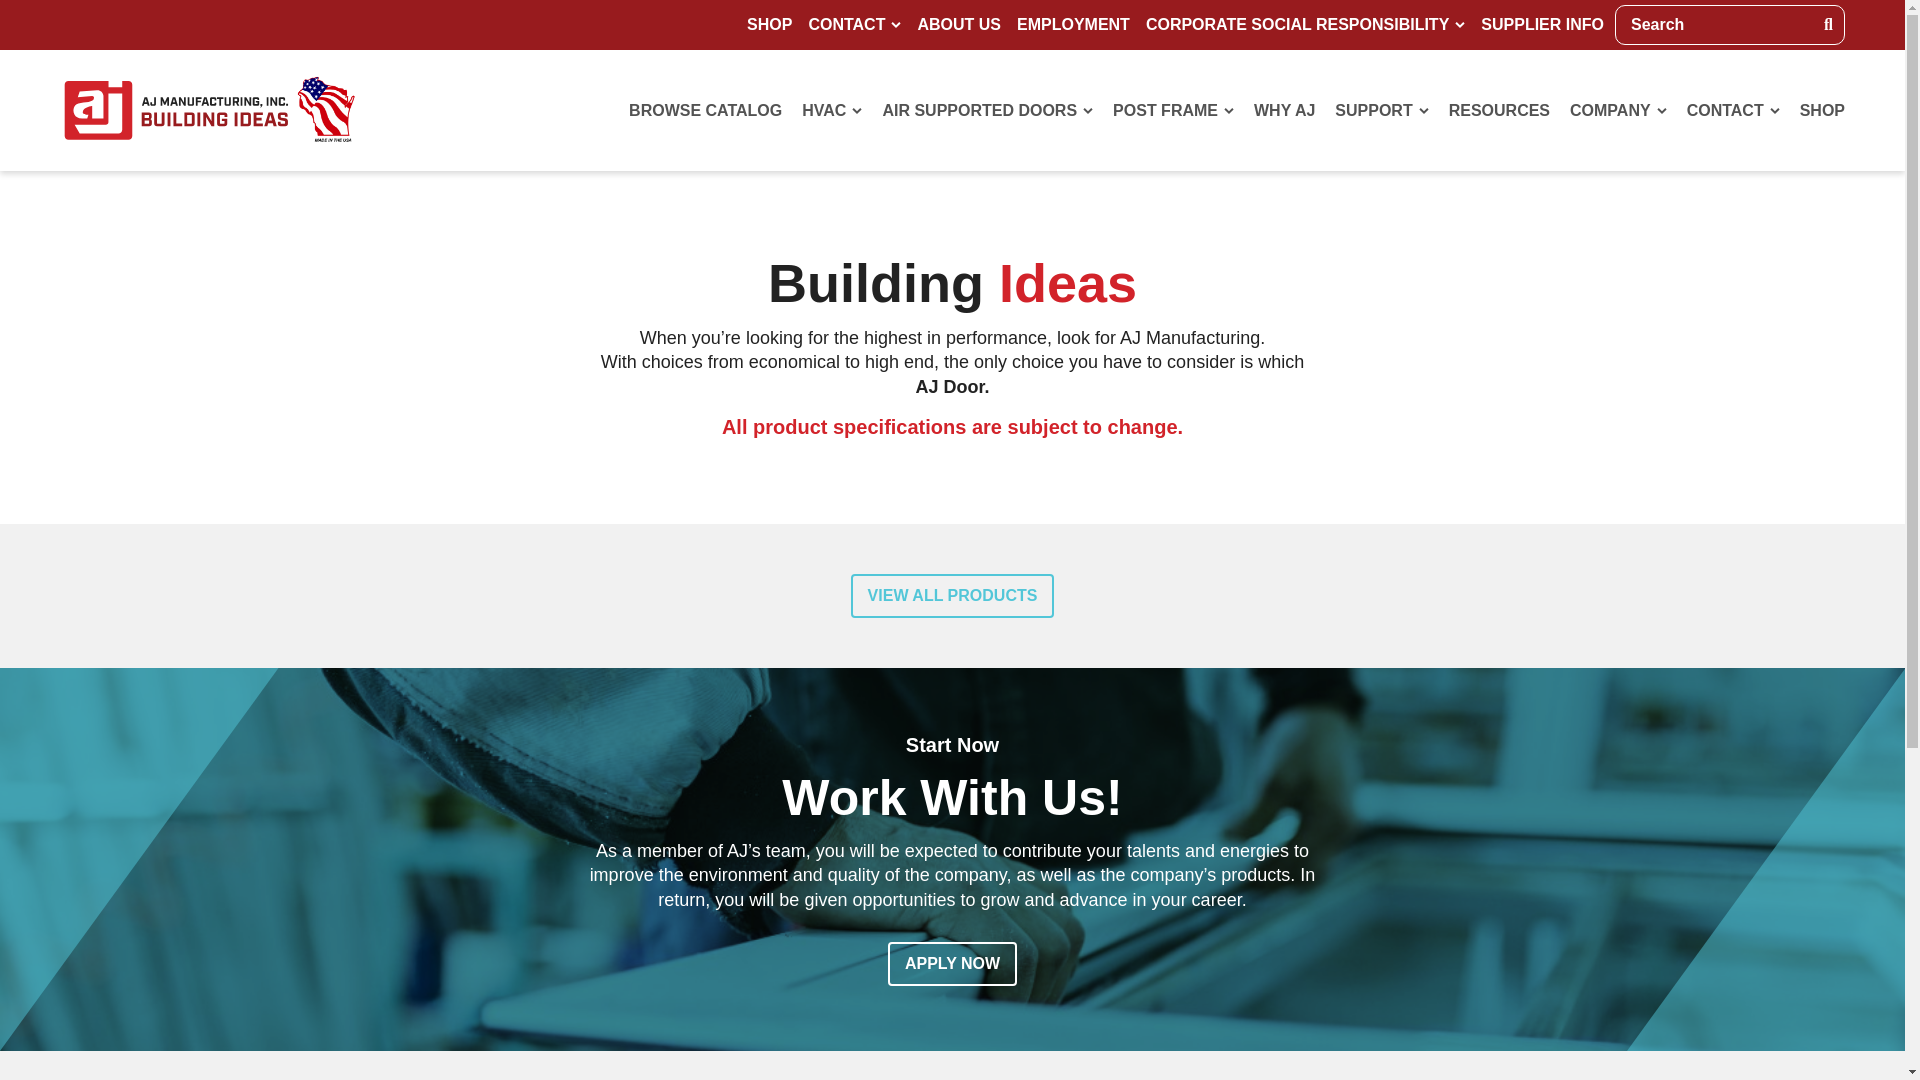 This screenshot has width=1920, height=1080. I want to click on SHOP, so click(768, 24).